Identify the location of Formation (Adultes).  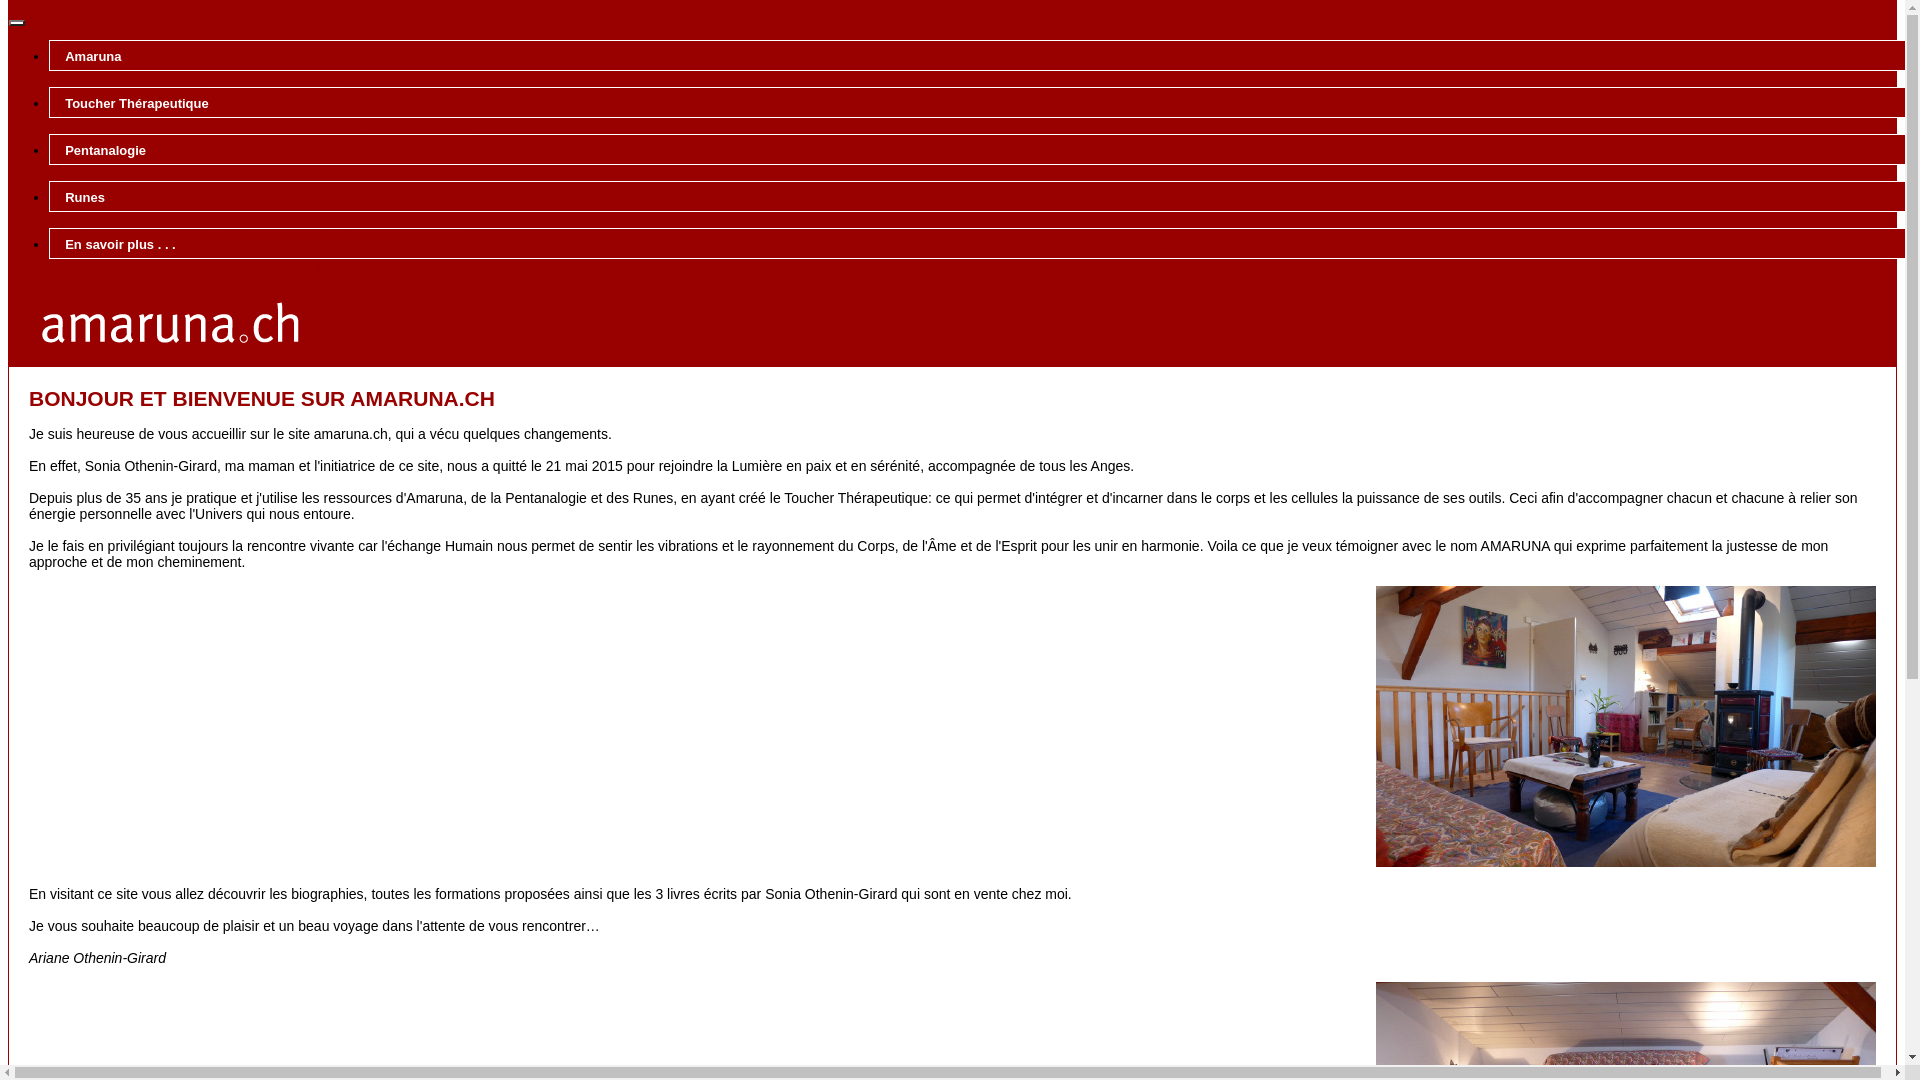
(214, 126).